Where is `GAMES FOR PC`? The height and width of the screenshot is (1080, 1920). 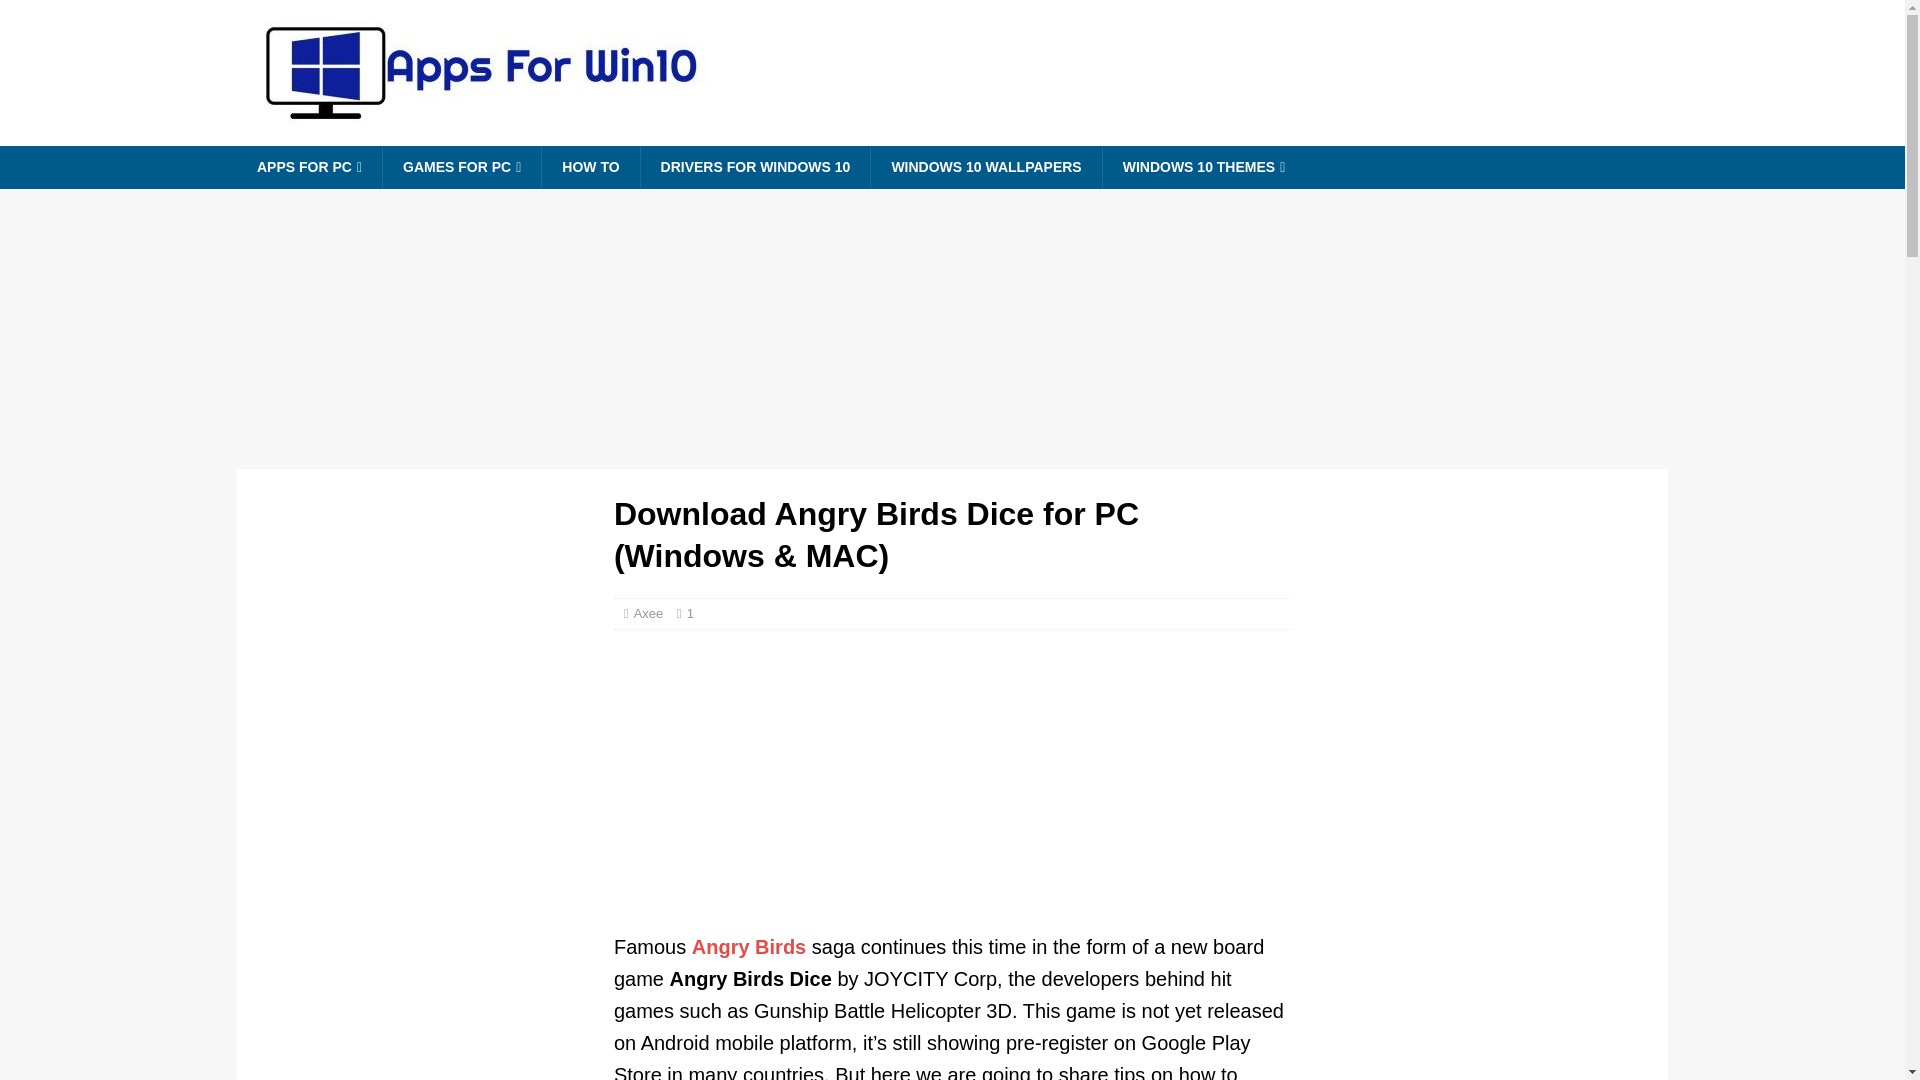
GAMES FOR PC is located at coordinates (462, 167).